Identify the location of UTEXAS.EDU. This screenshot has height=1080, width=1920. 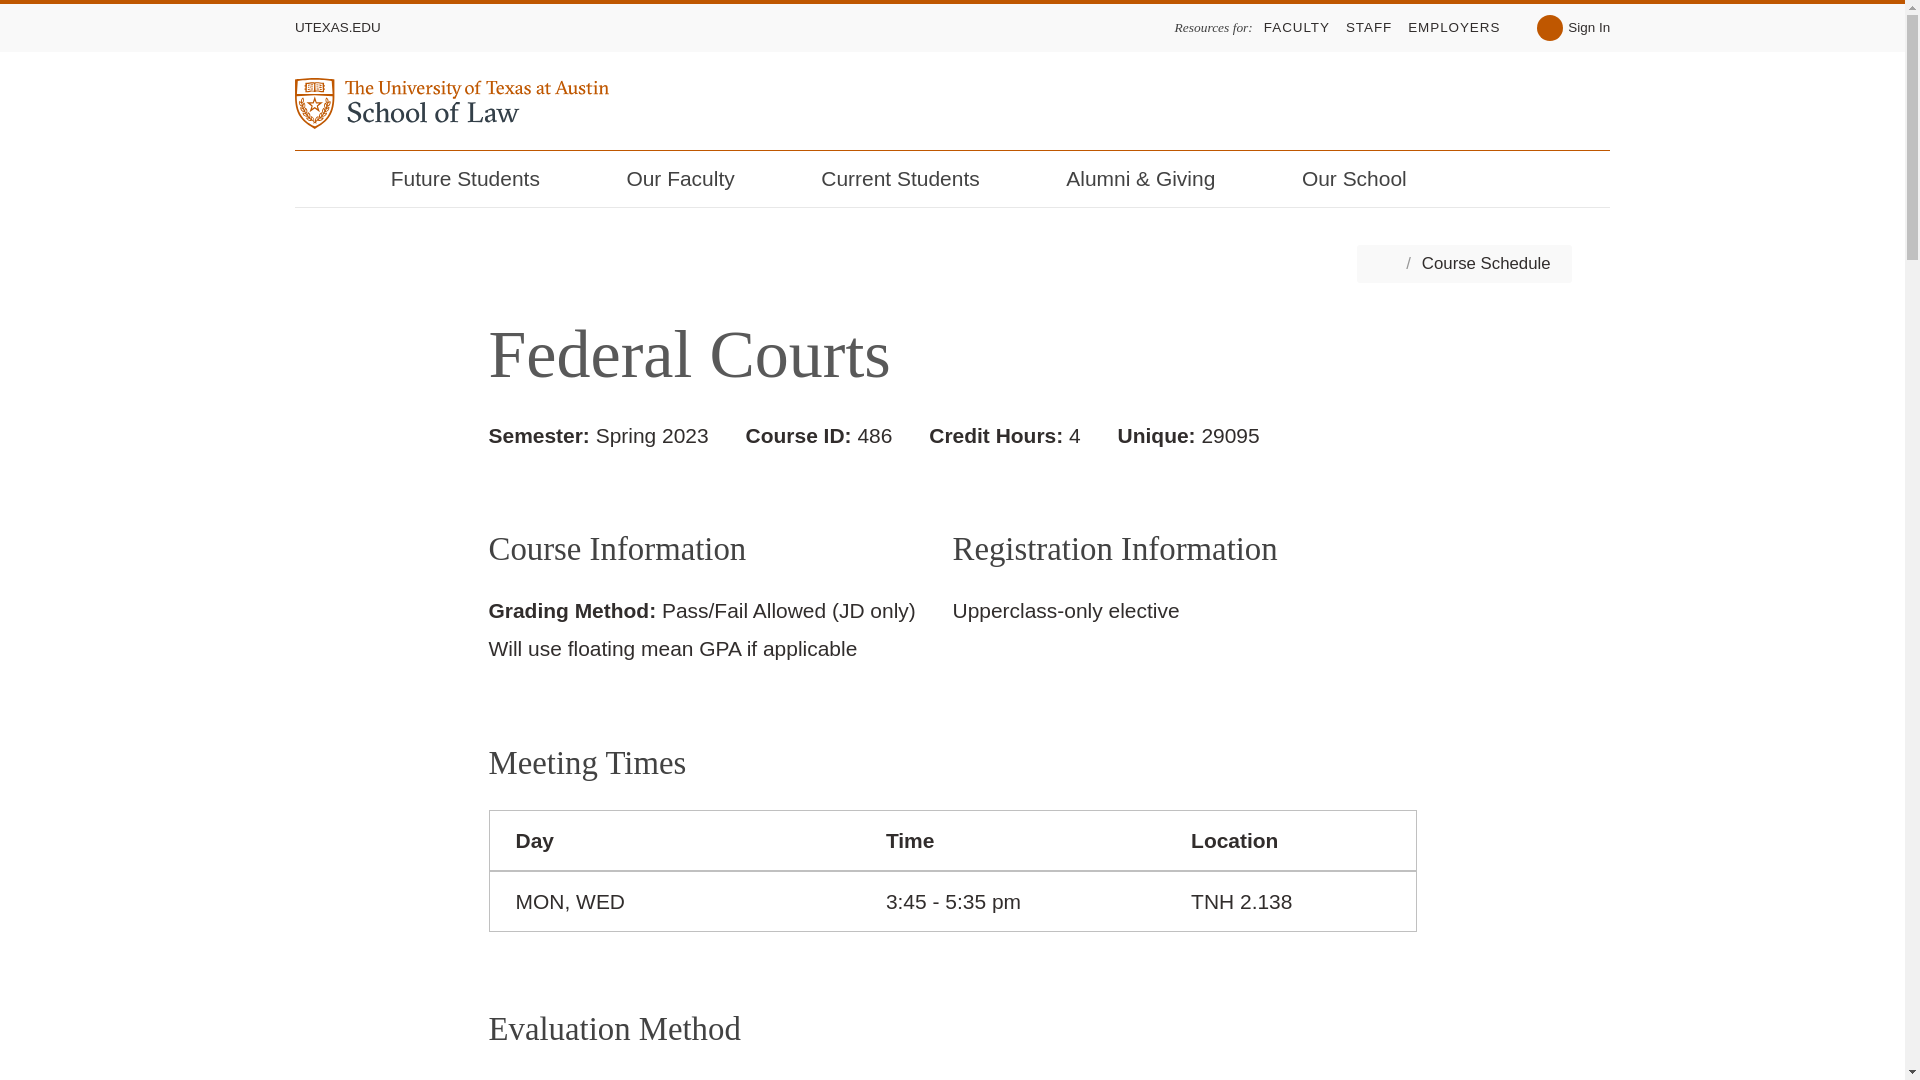
(338, 27).